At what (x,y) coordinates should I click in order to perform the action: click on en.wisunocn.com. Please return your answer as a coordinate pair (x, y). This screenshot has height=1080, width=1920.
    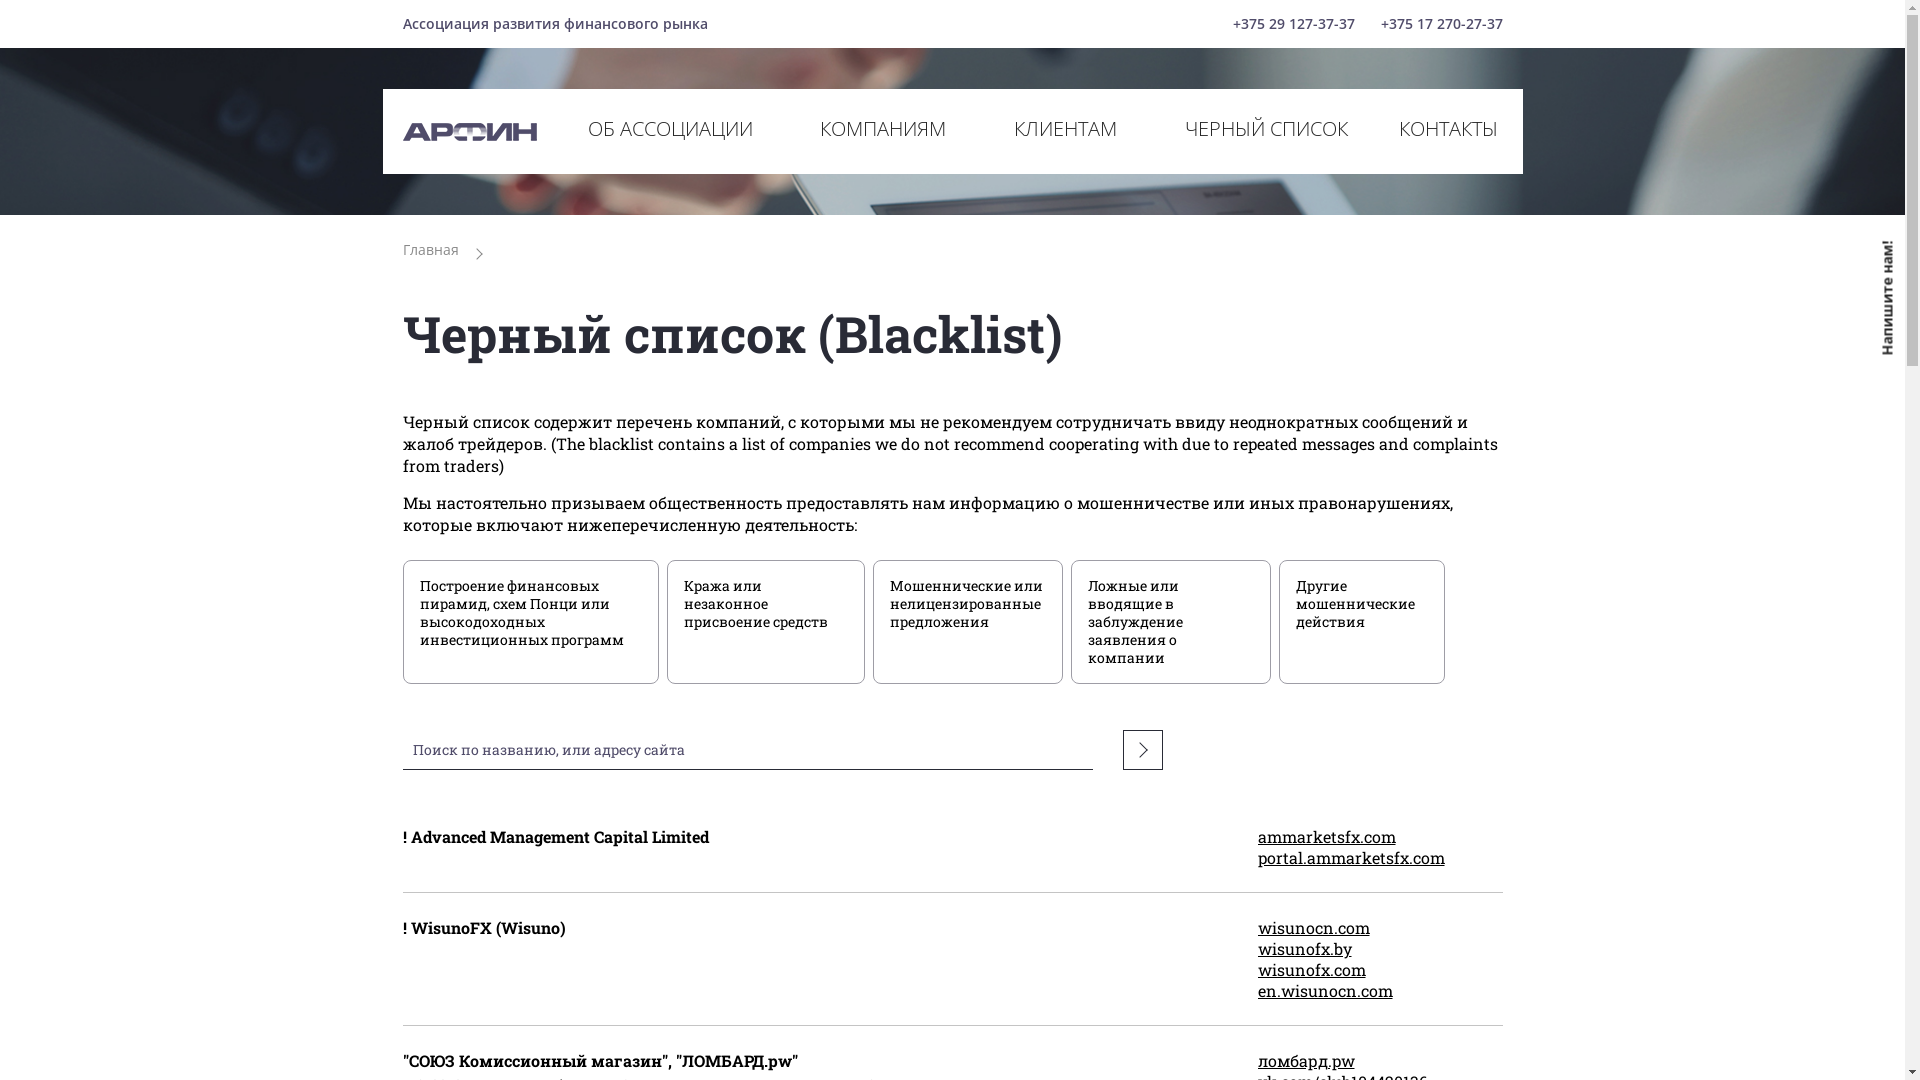
    Looking at the image, I should click on (1380, 990).